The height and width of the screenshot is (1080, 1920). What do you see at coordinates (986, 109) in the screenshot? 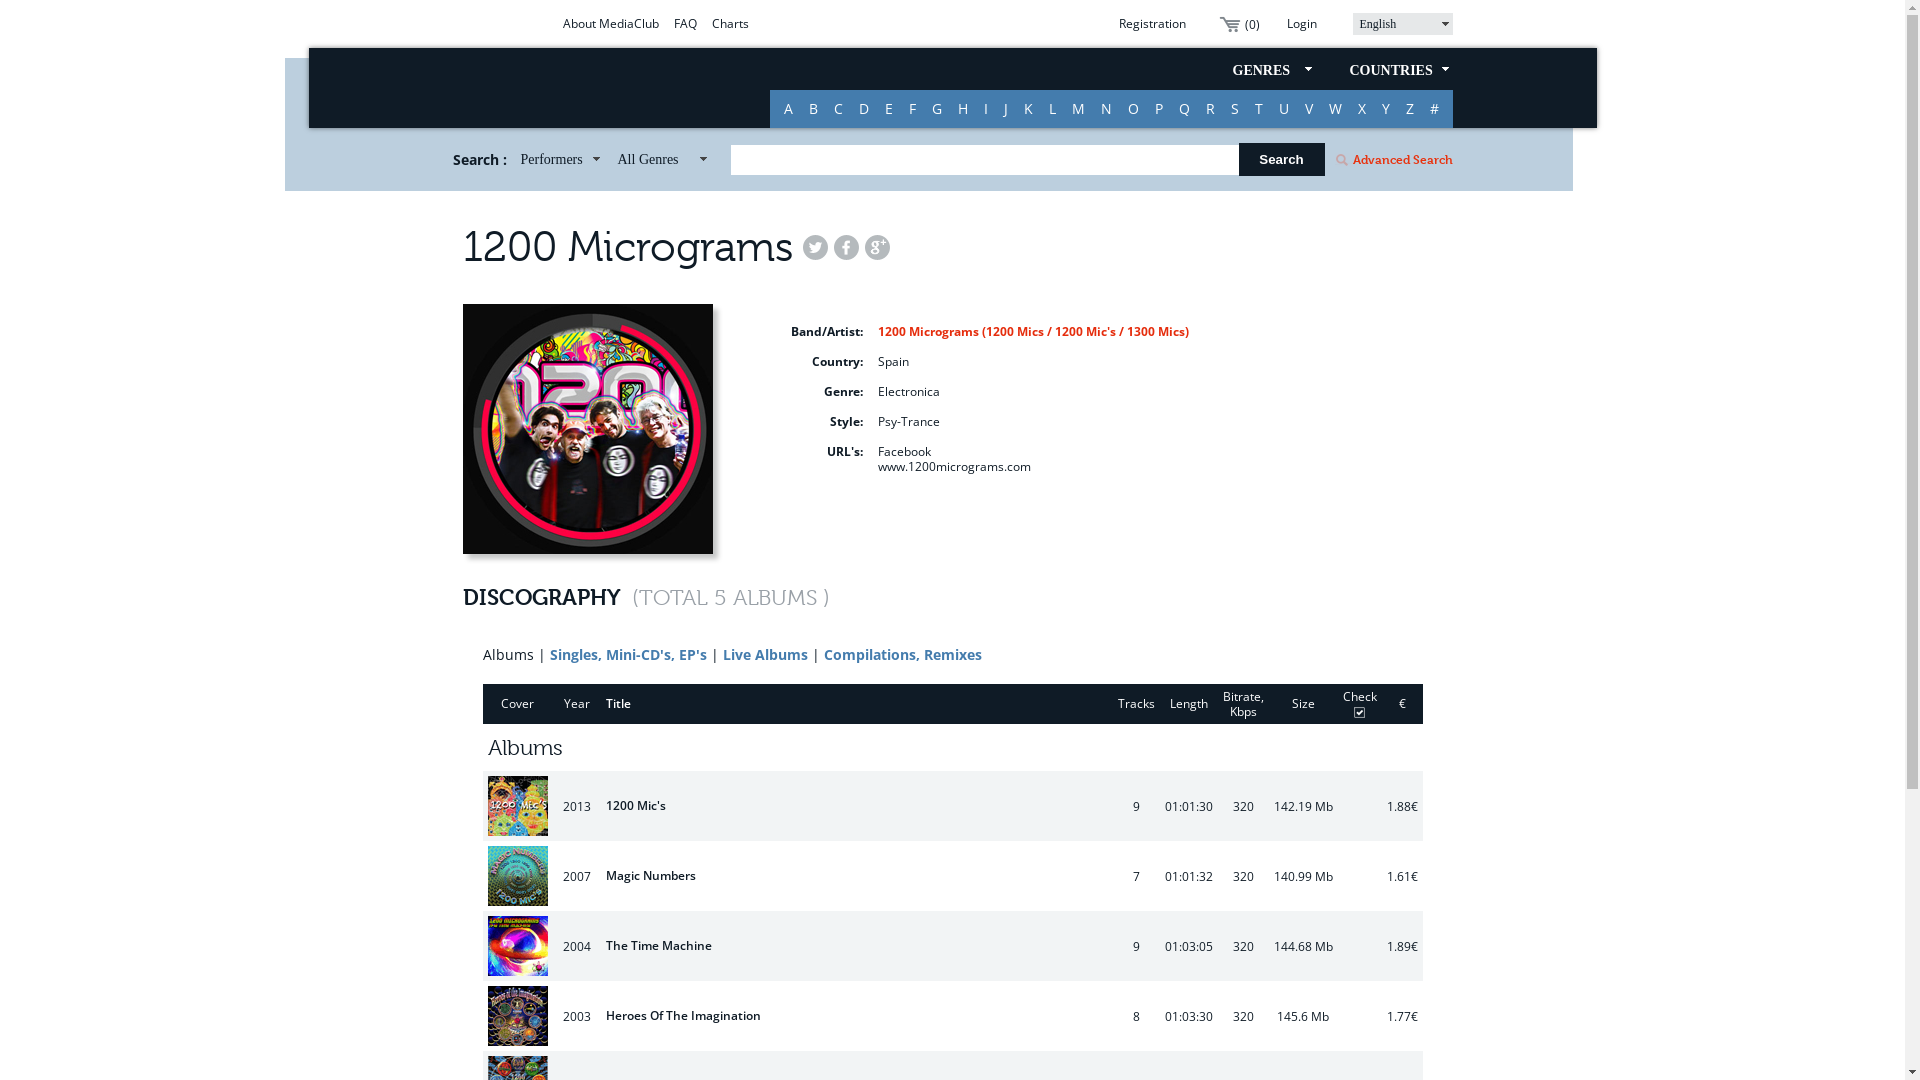
I see `I` at bounding box center [986, 109].